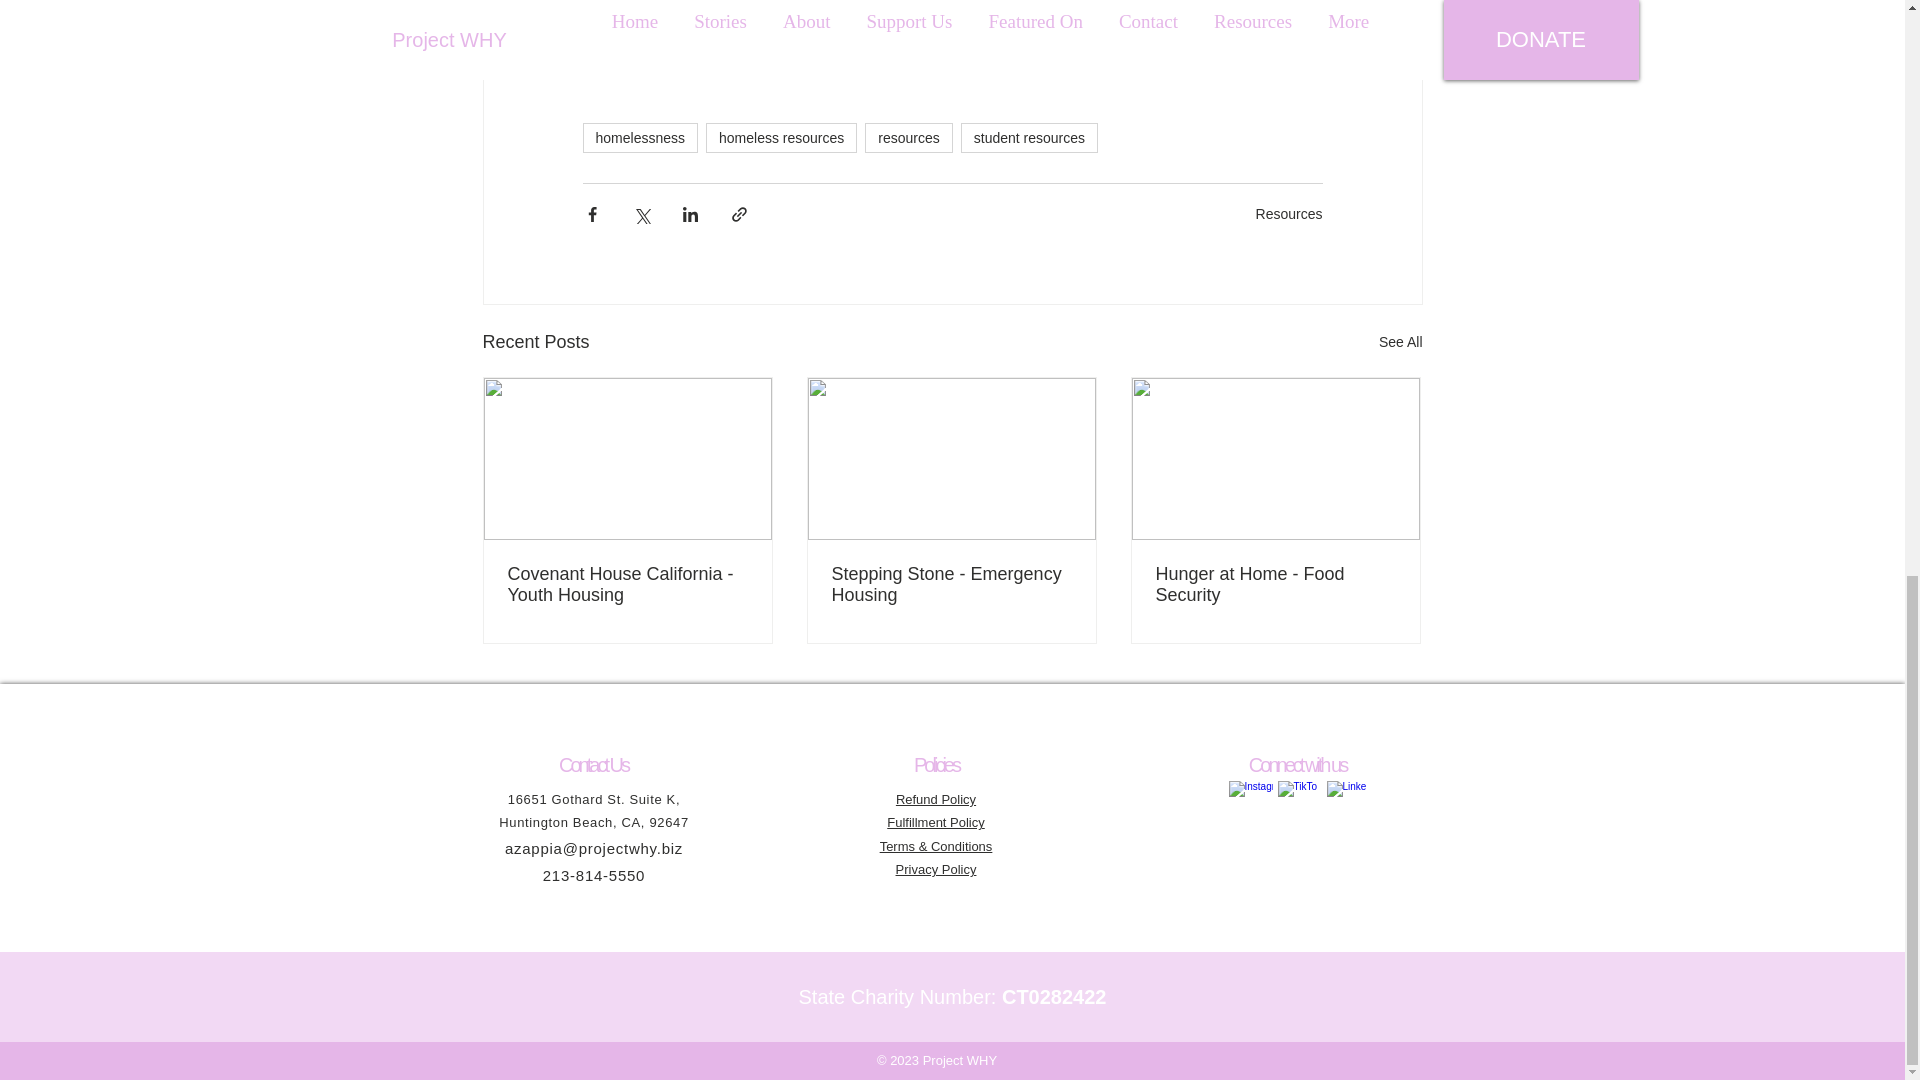  I want to click on Covenant House California - Youth Housing, so click(628, 584).